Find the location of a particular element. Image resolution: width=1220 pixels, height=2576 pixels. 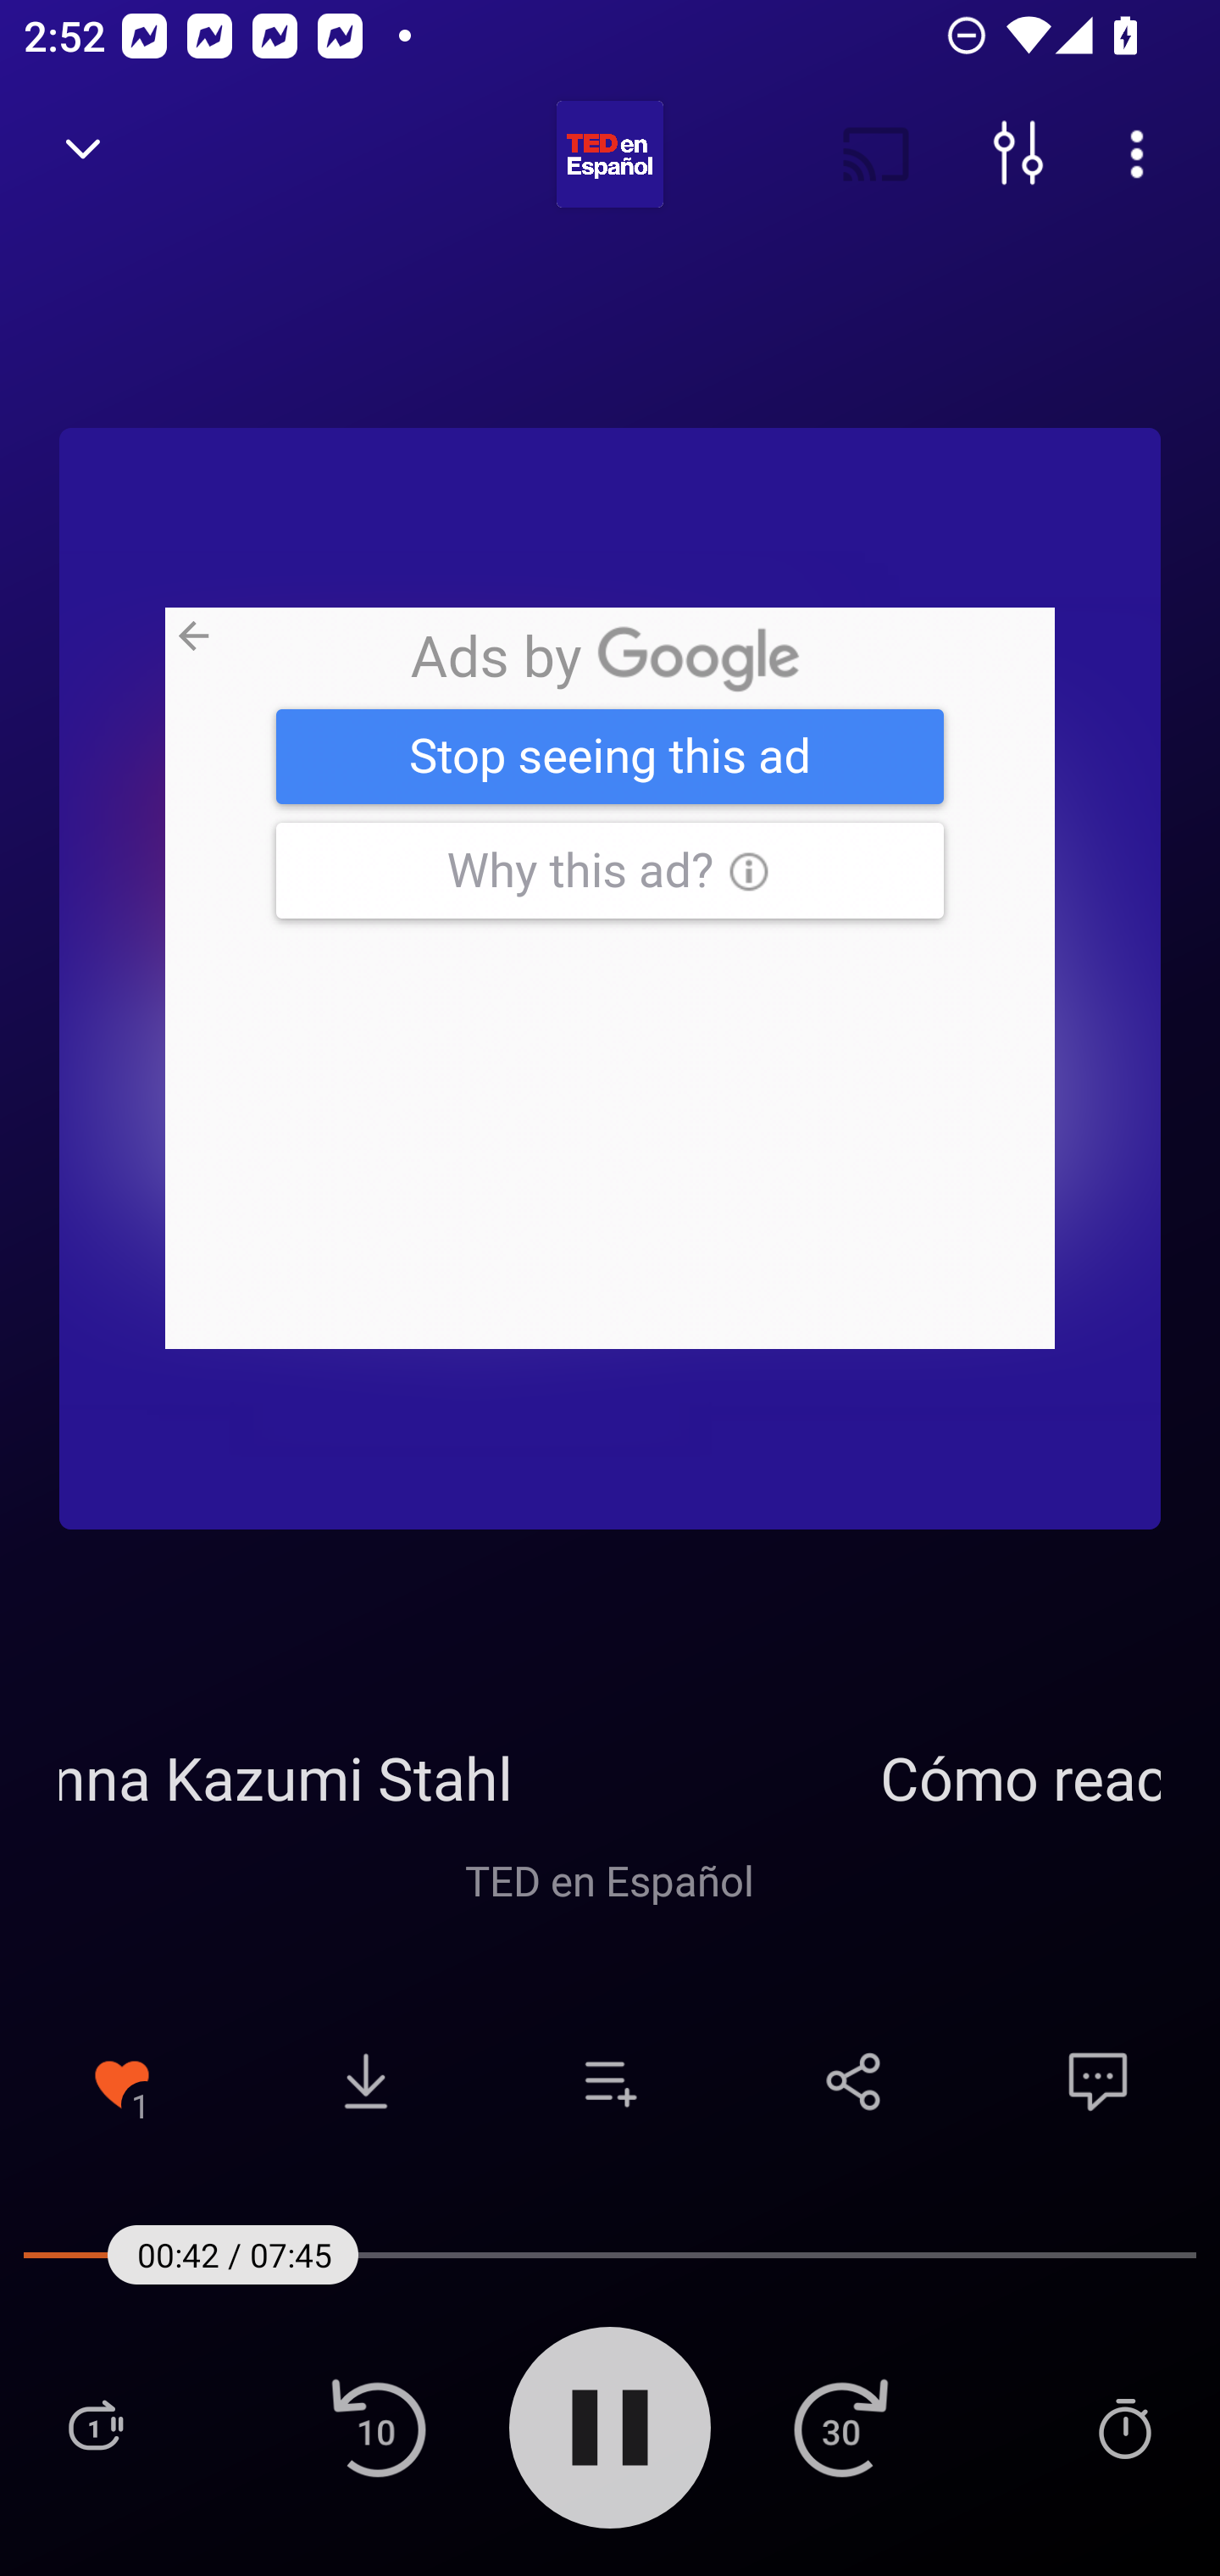

Add to playlist is located at coordinates (610, 2081).